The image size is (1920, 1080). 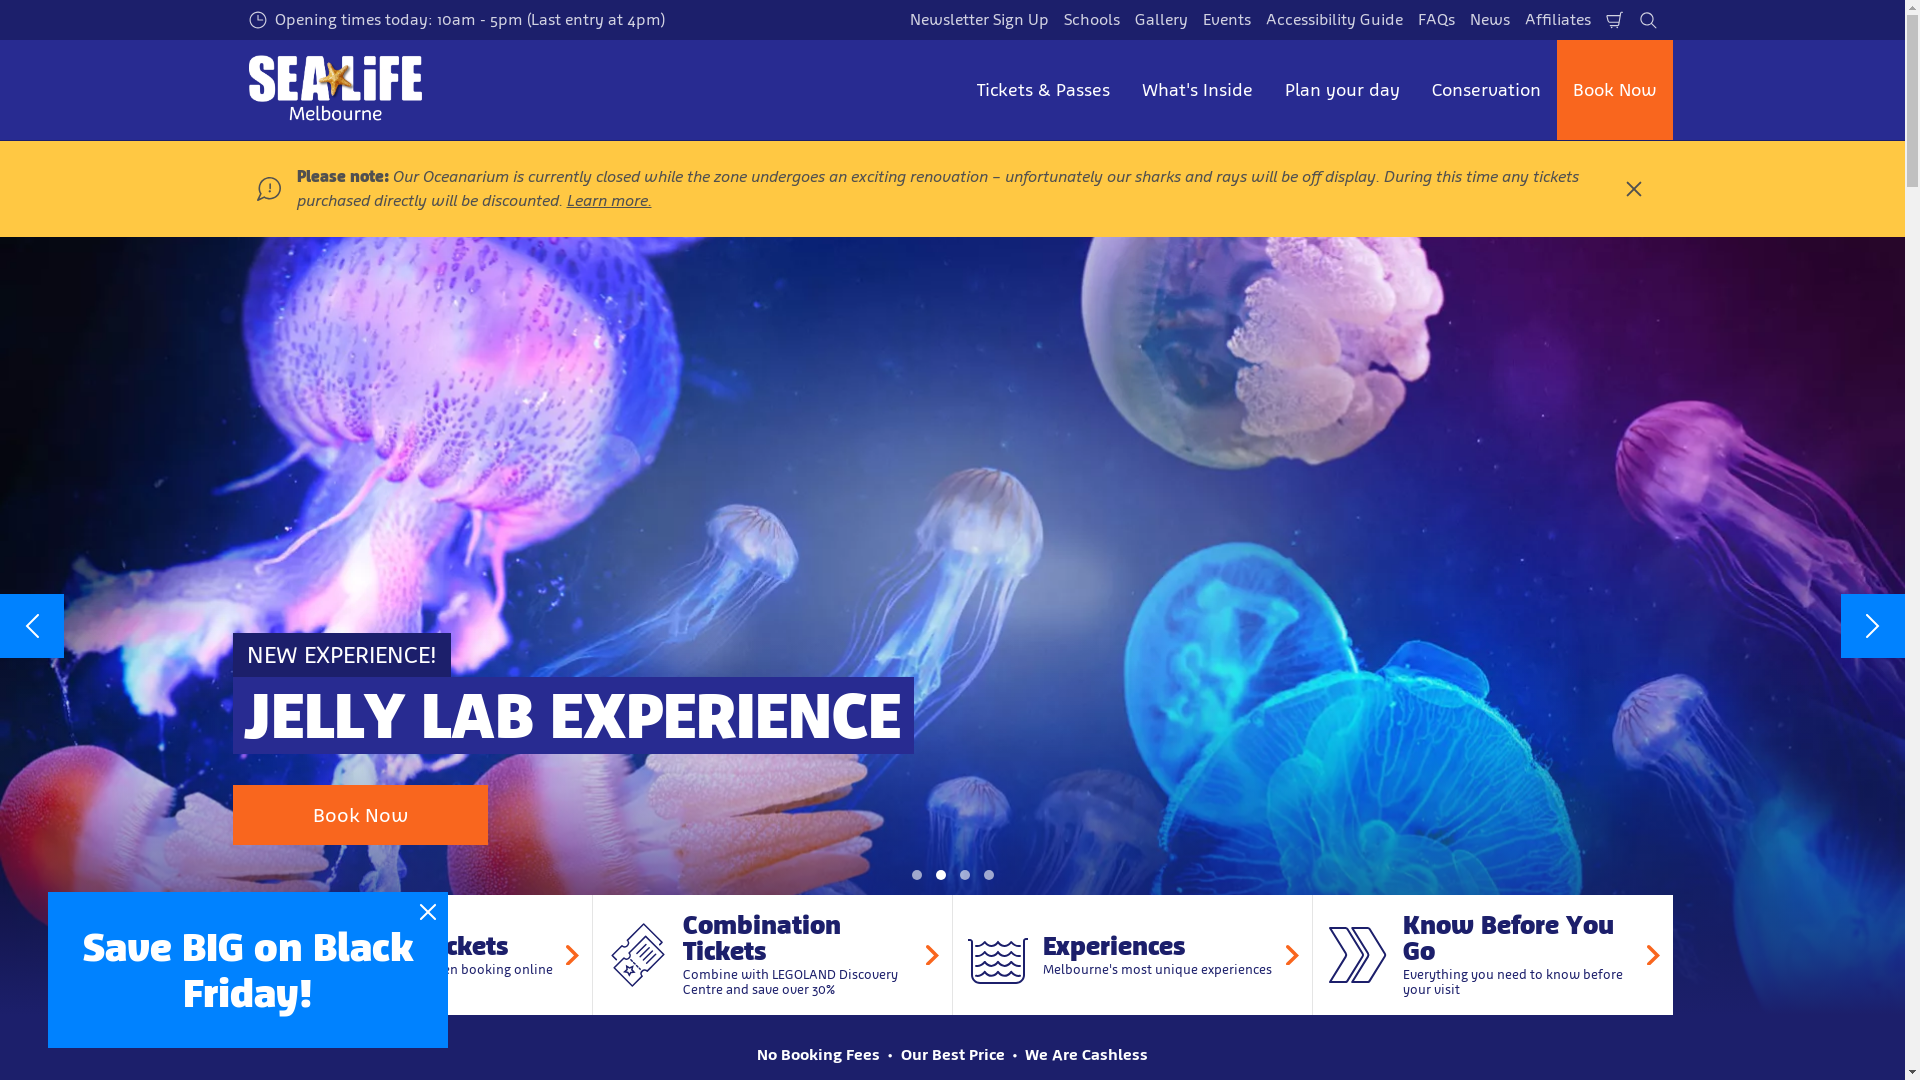 What do you see at coordinates (1227, 20) in the screenshot?
I see `Events` at bounding box center [1227, 20].